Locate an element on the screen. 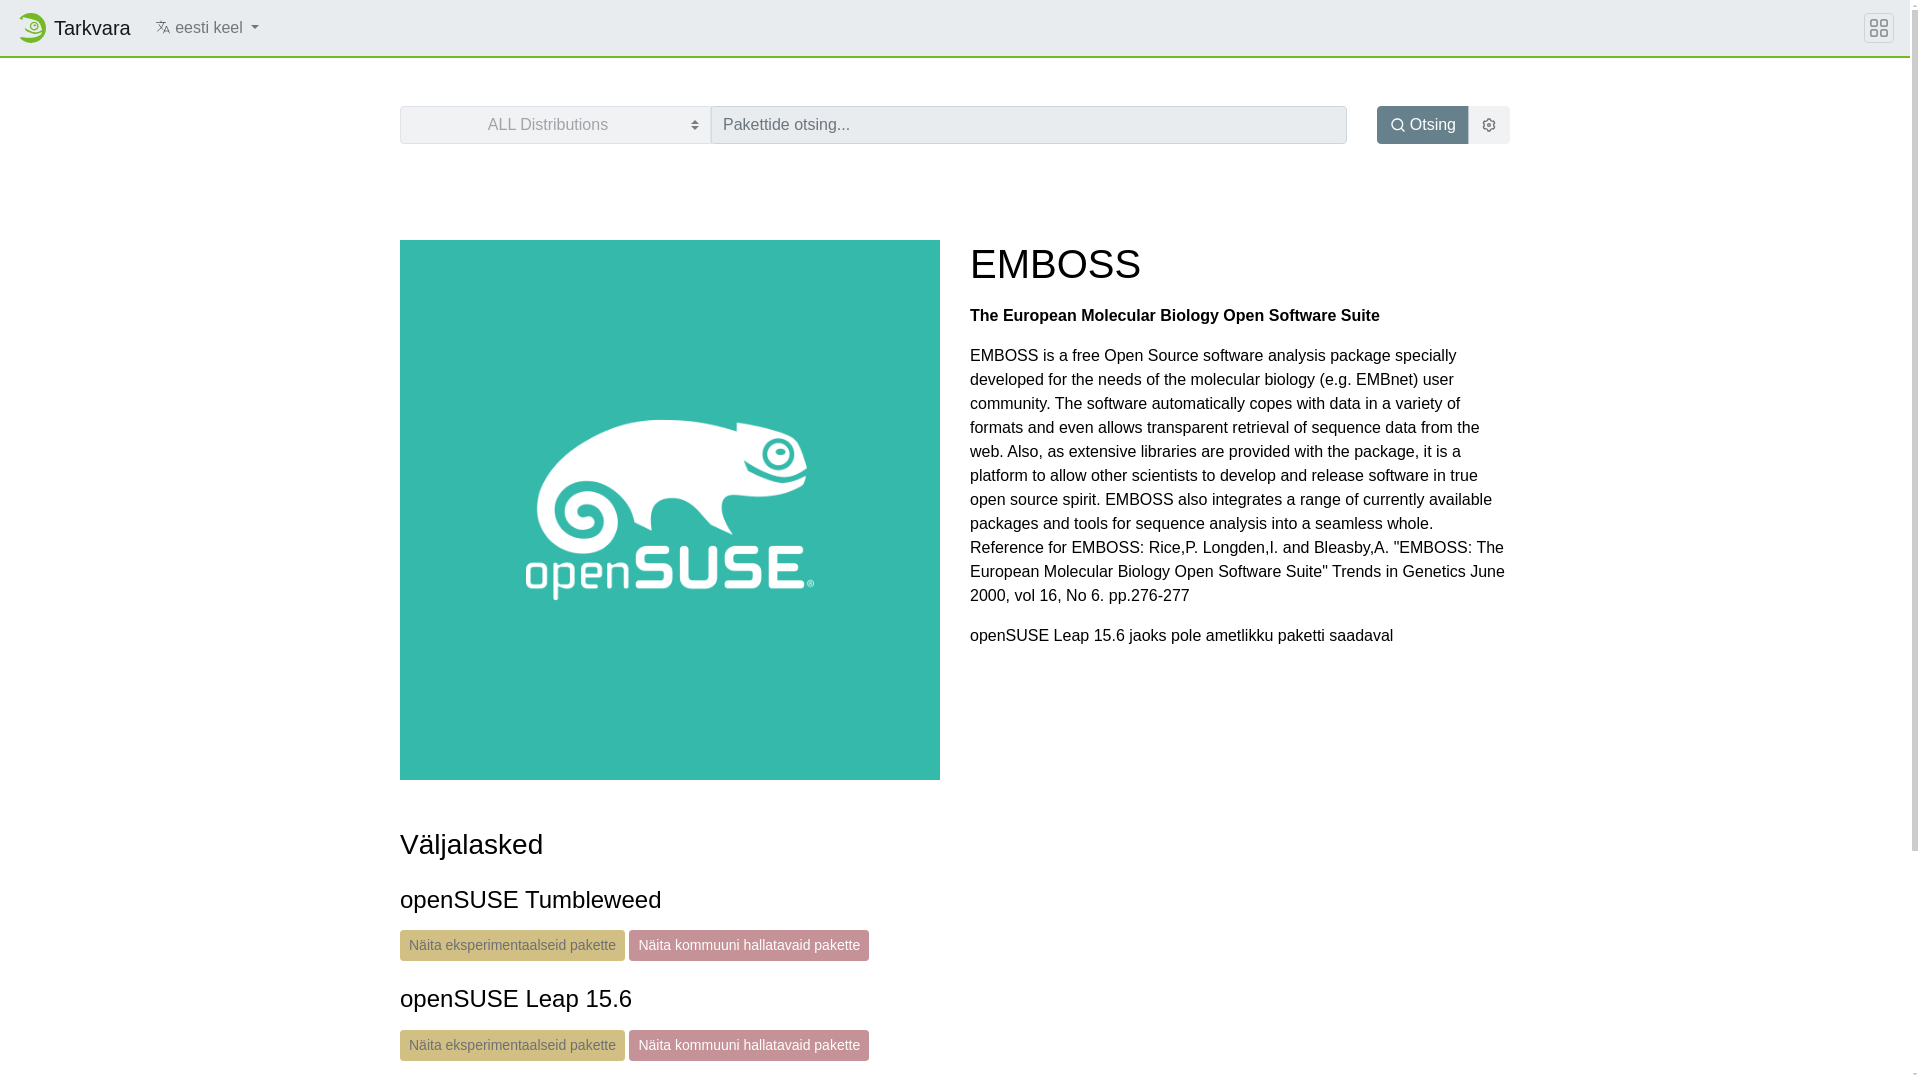 The image size is (1920, 1080). Tarkvara is located at coordinates (72, 27).